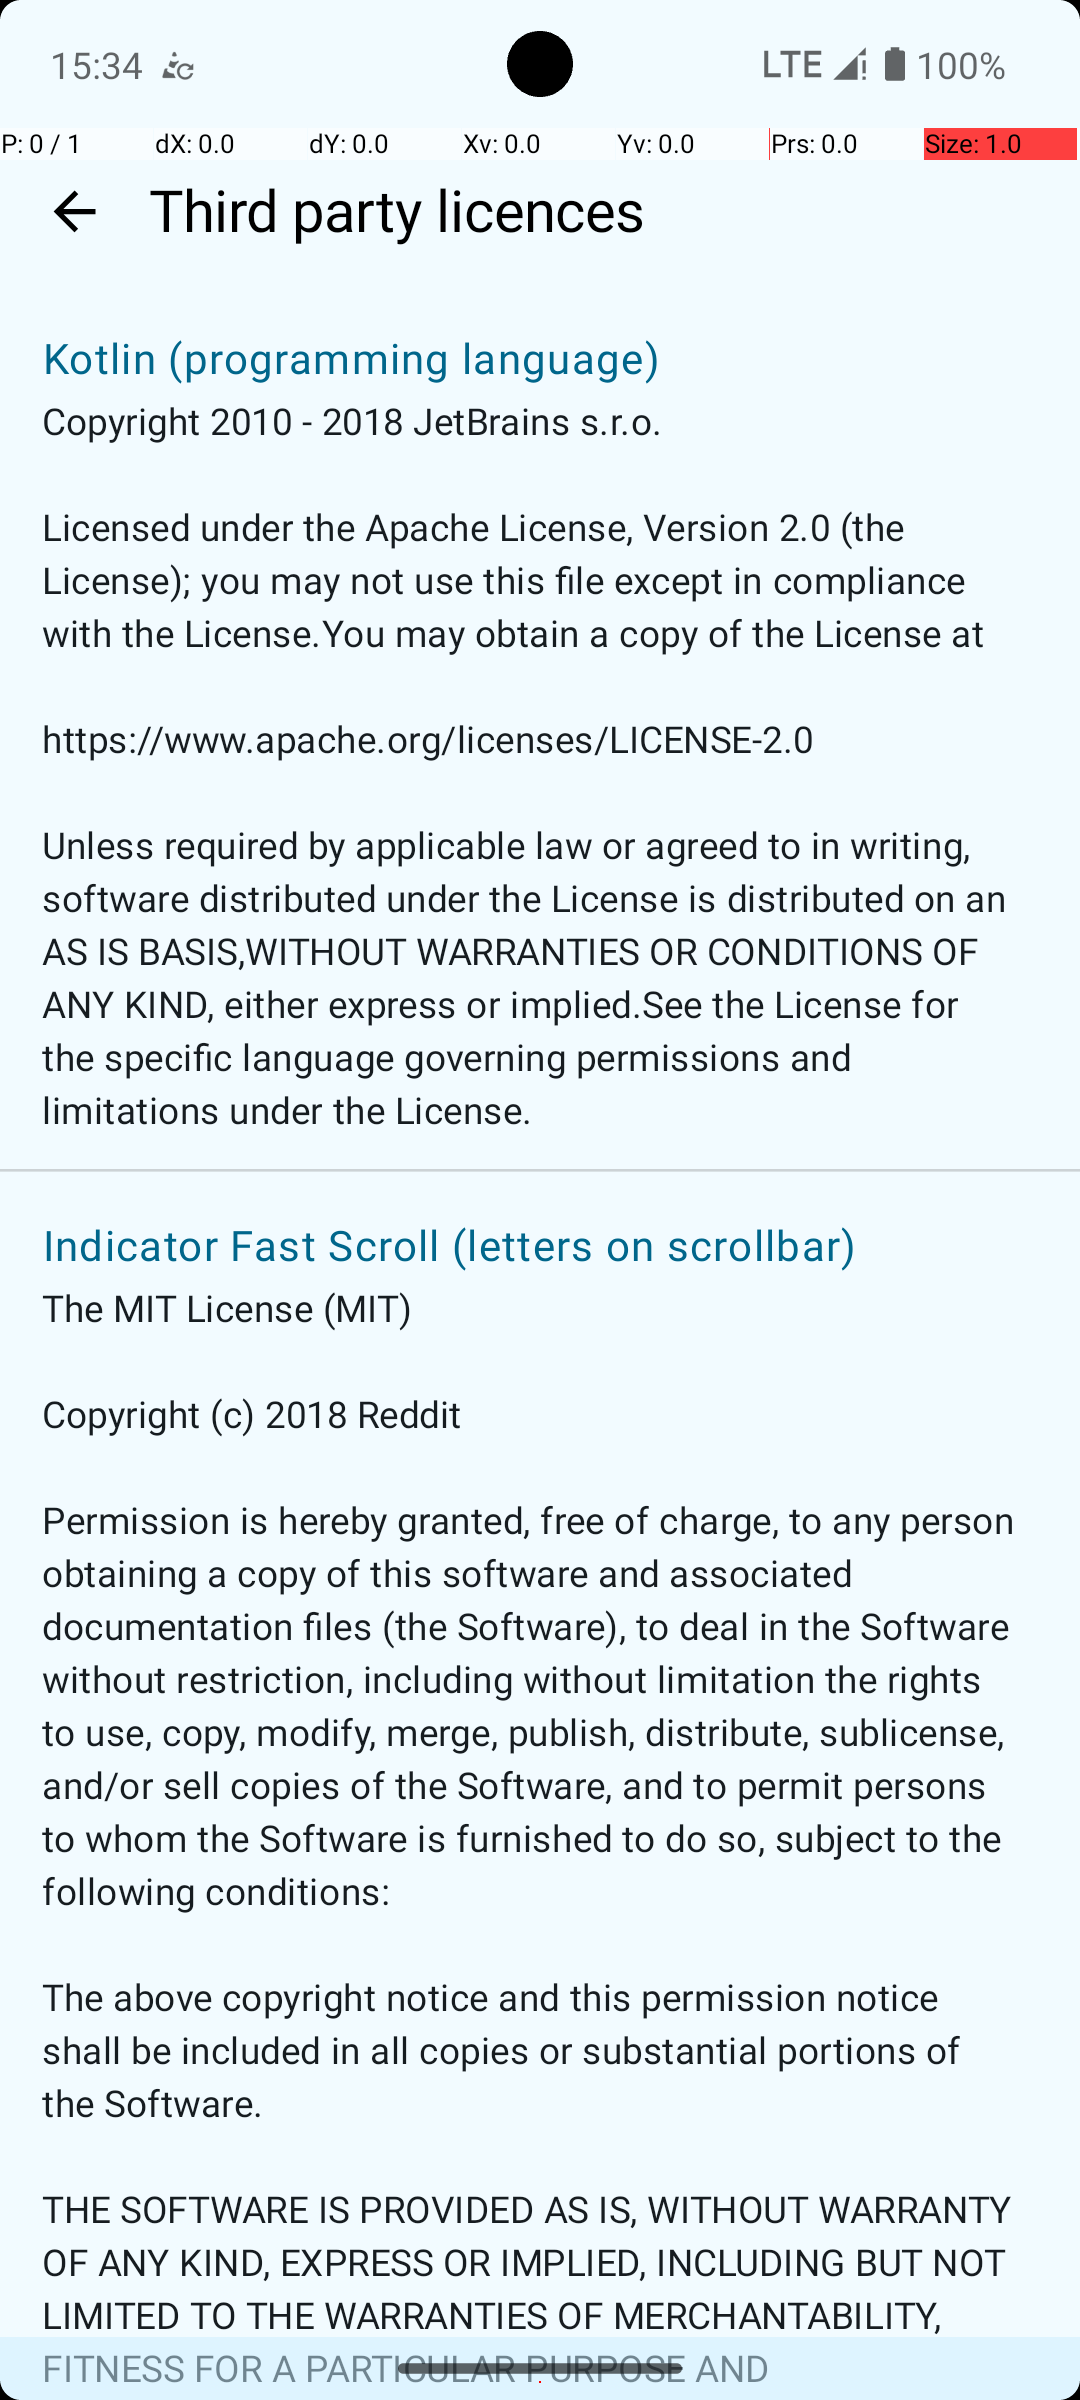  Describe the element at coordinates (450, 1234) in the screenshot. I see `Indicator Fast Scroll (letters on scrollbar)` at that location.